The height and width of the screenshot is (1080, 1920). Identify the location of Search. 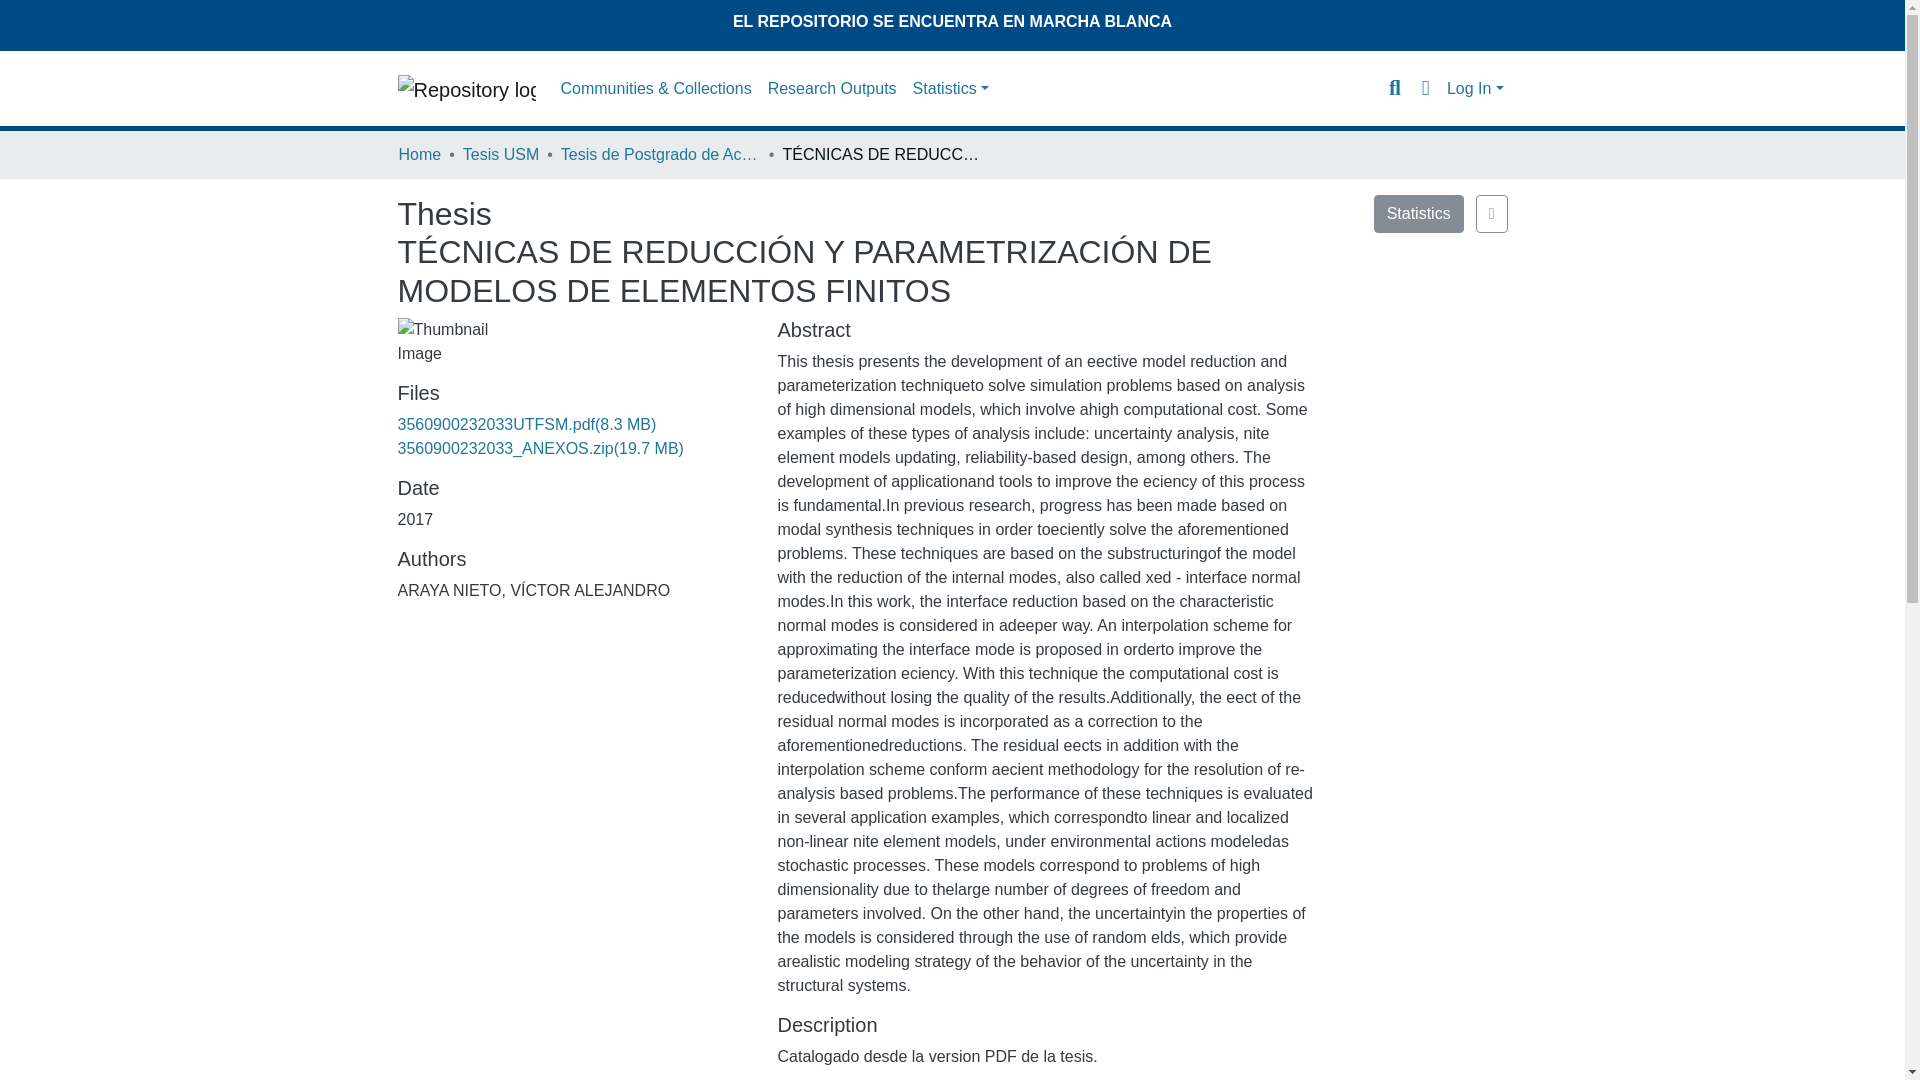
(1396, 88).